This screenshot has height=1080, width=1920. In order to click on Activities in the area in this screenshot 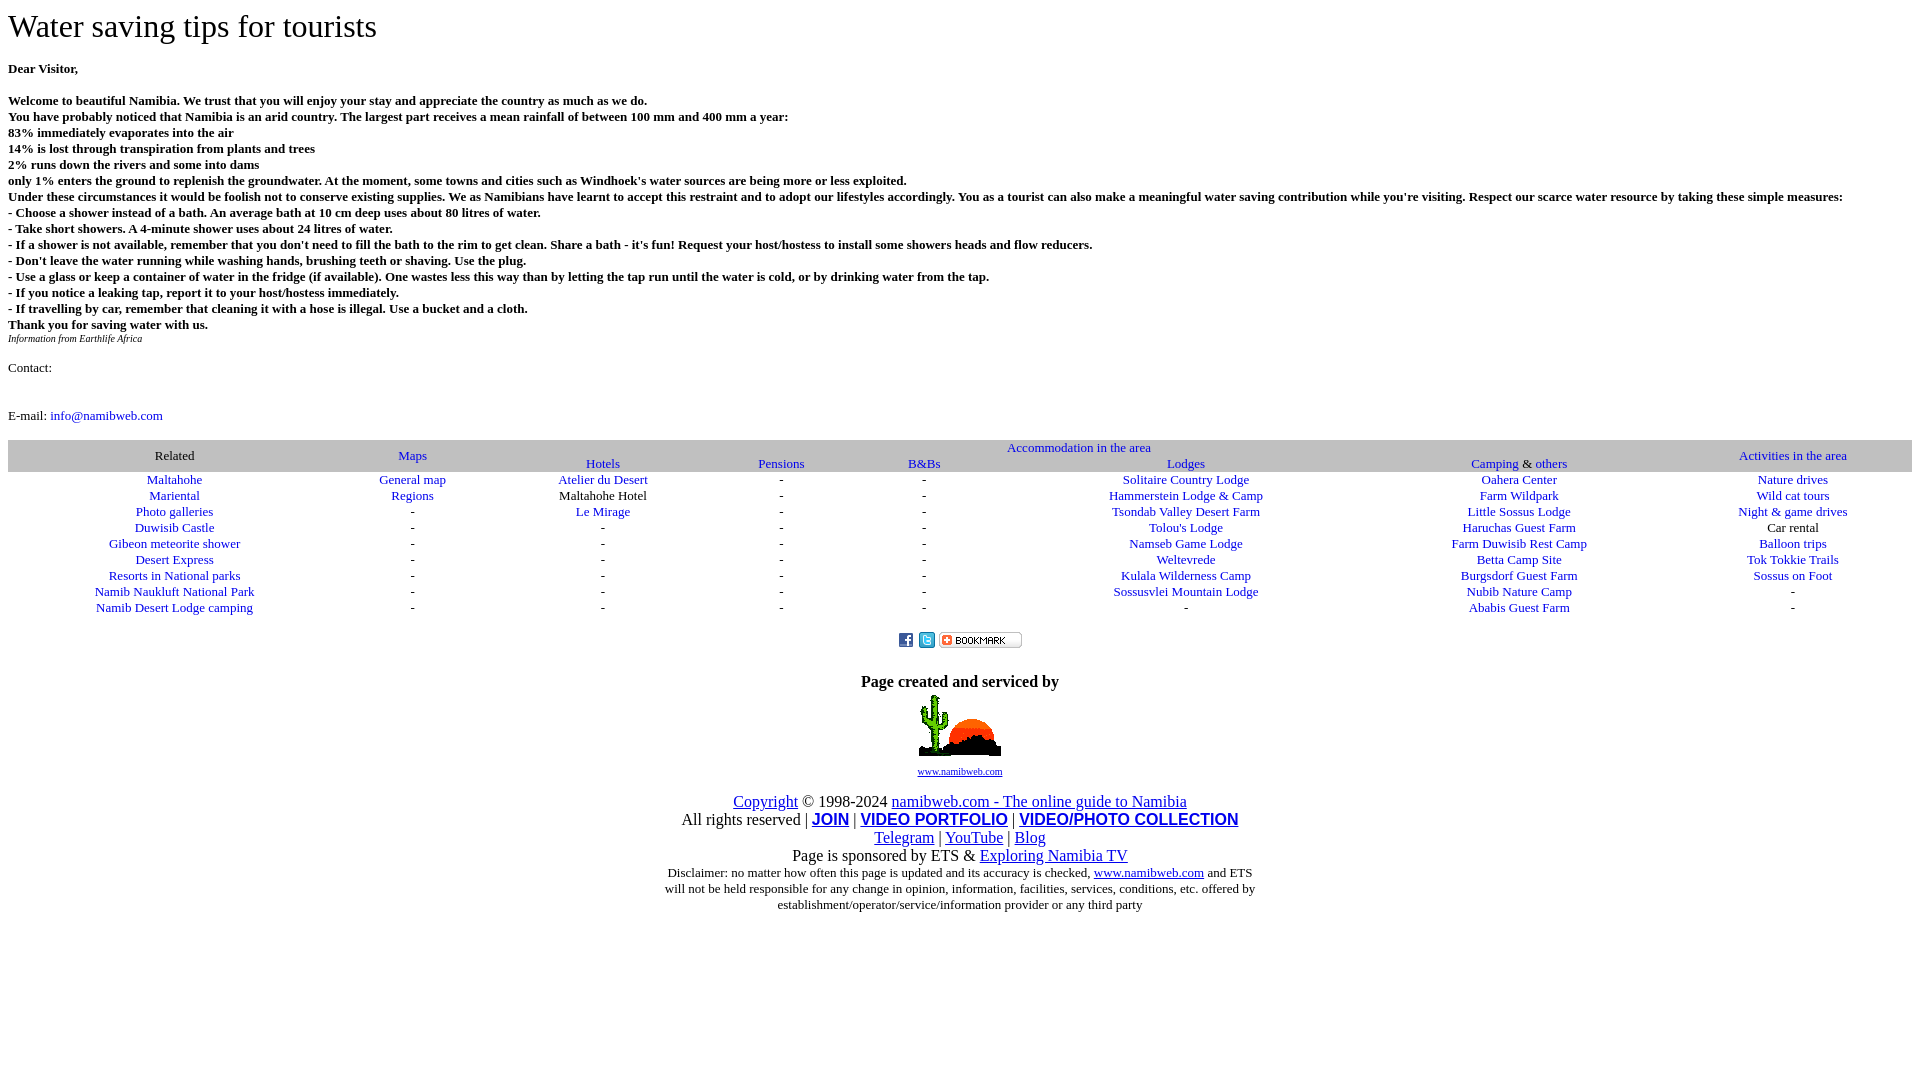, I will do `click(1793, 456)`.